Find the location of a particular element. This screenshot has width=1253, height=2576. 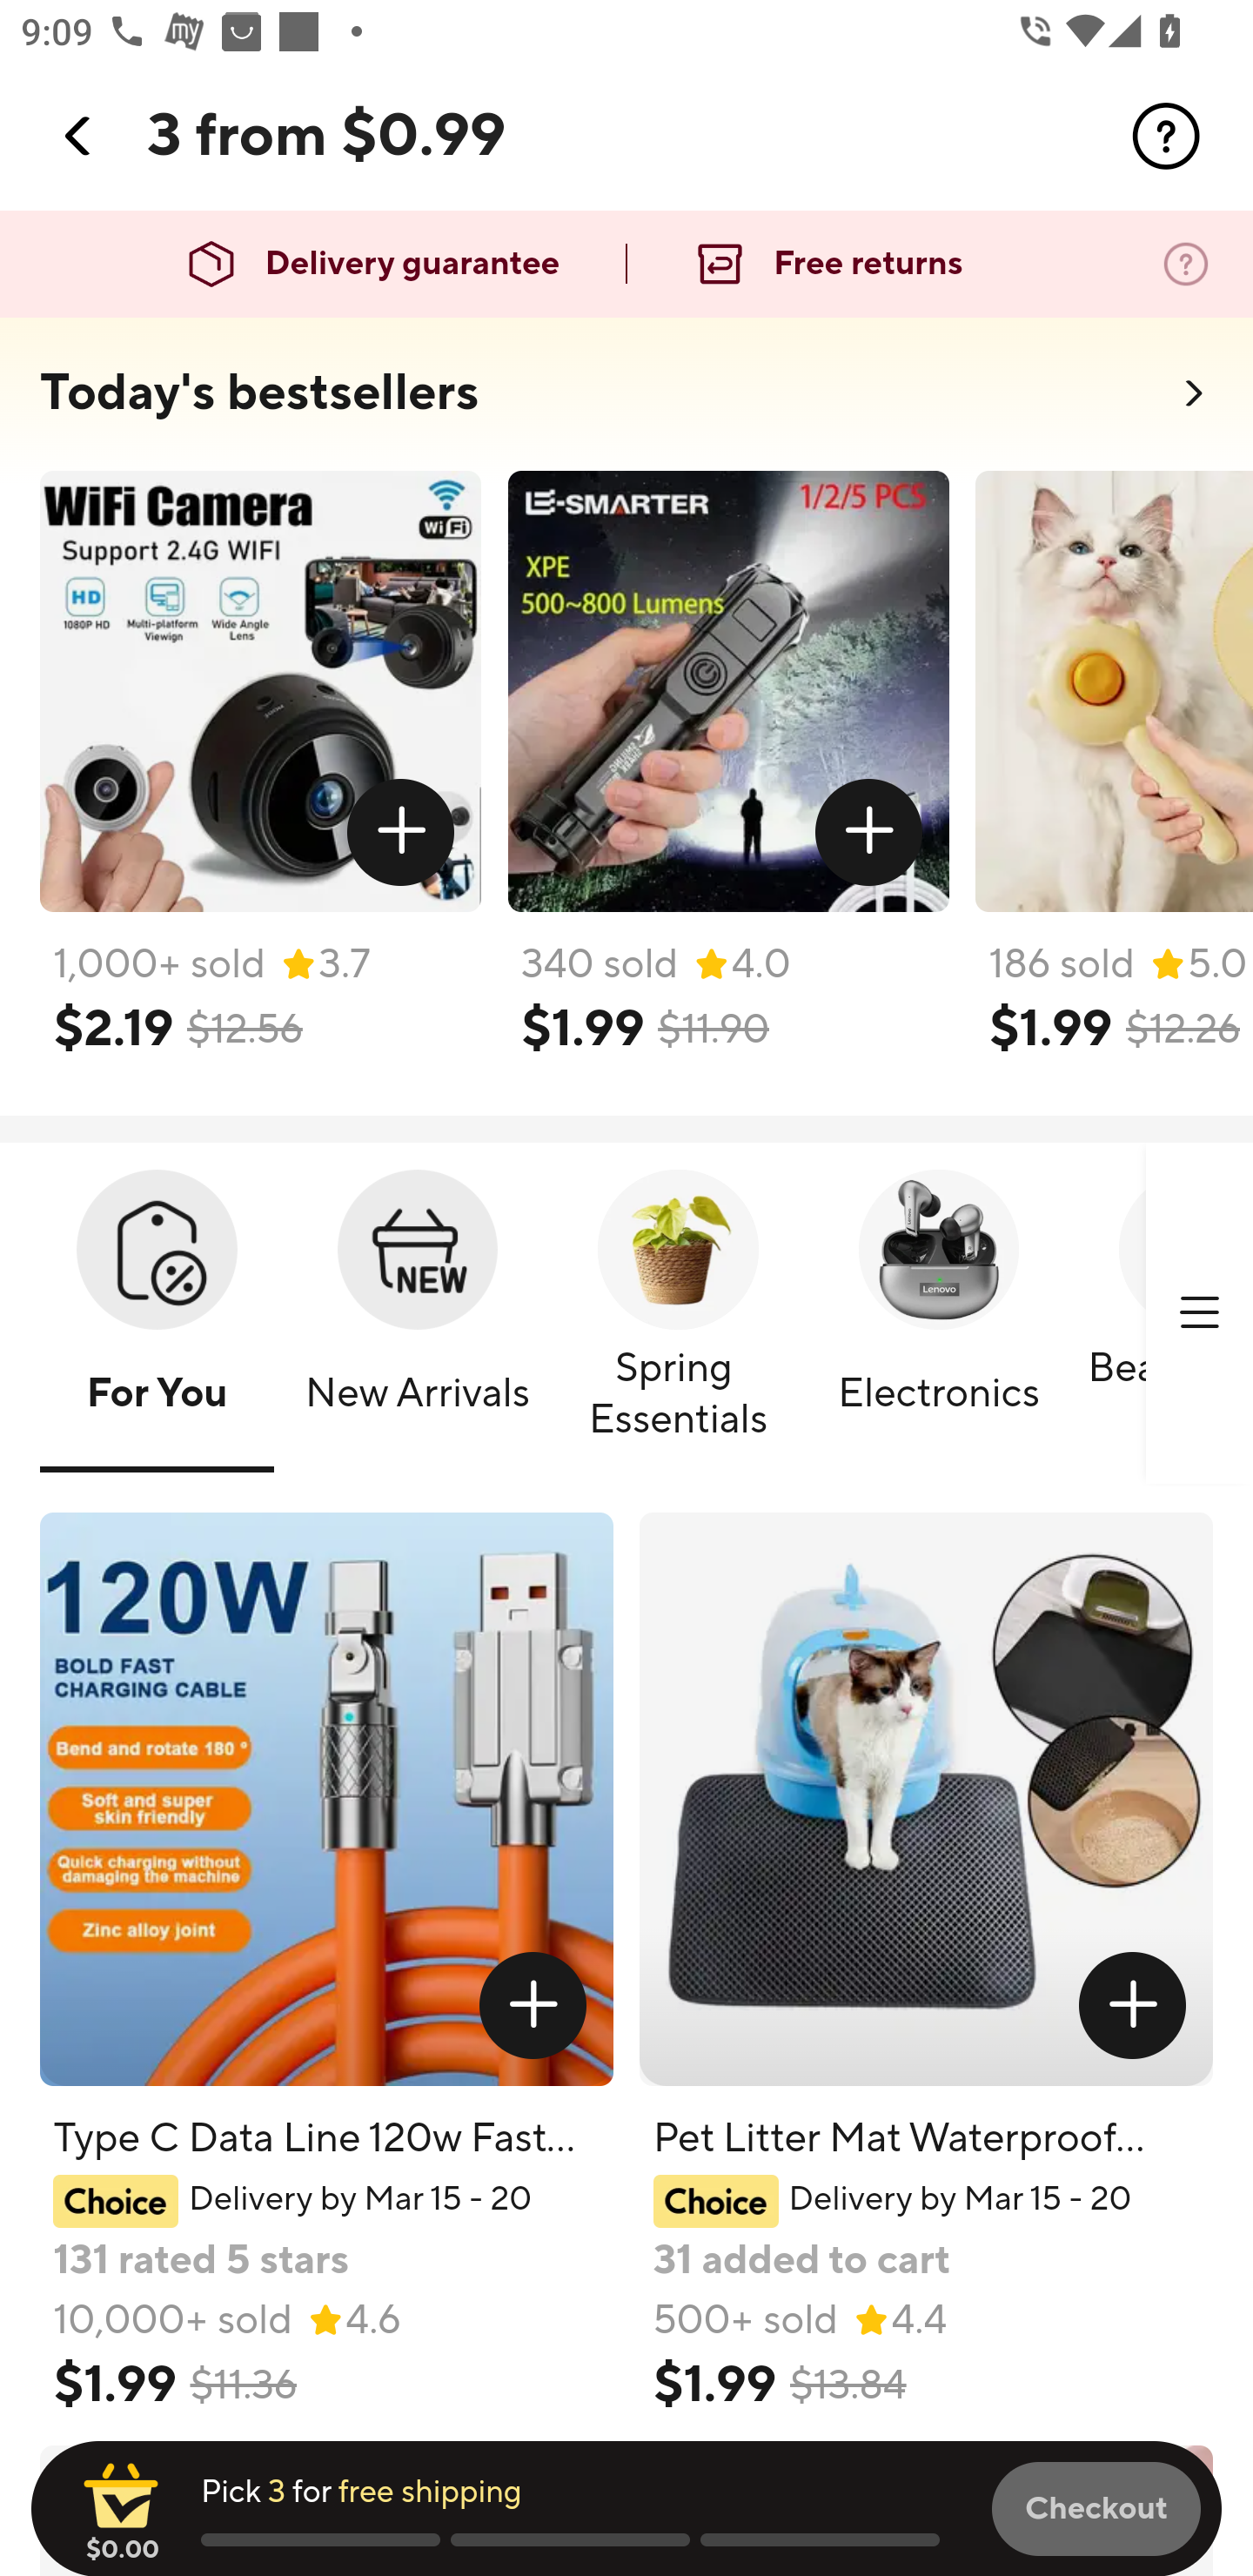

144x144.png_ New Arrivals is located at coordinates (418, 1315).